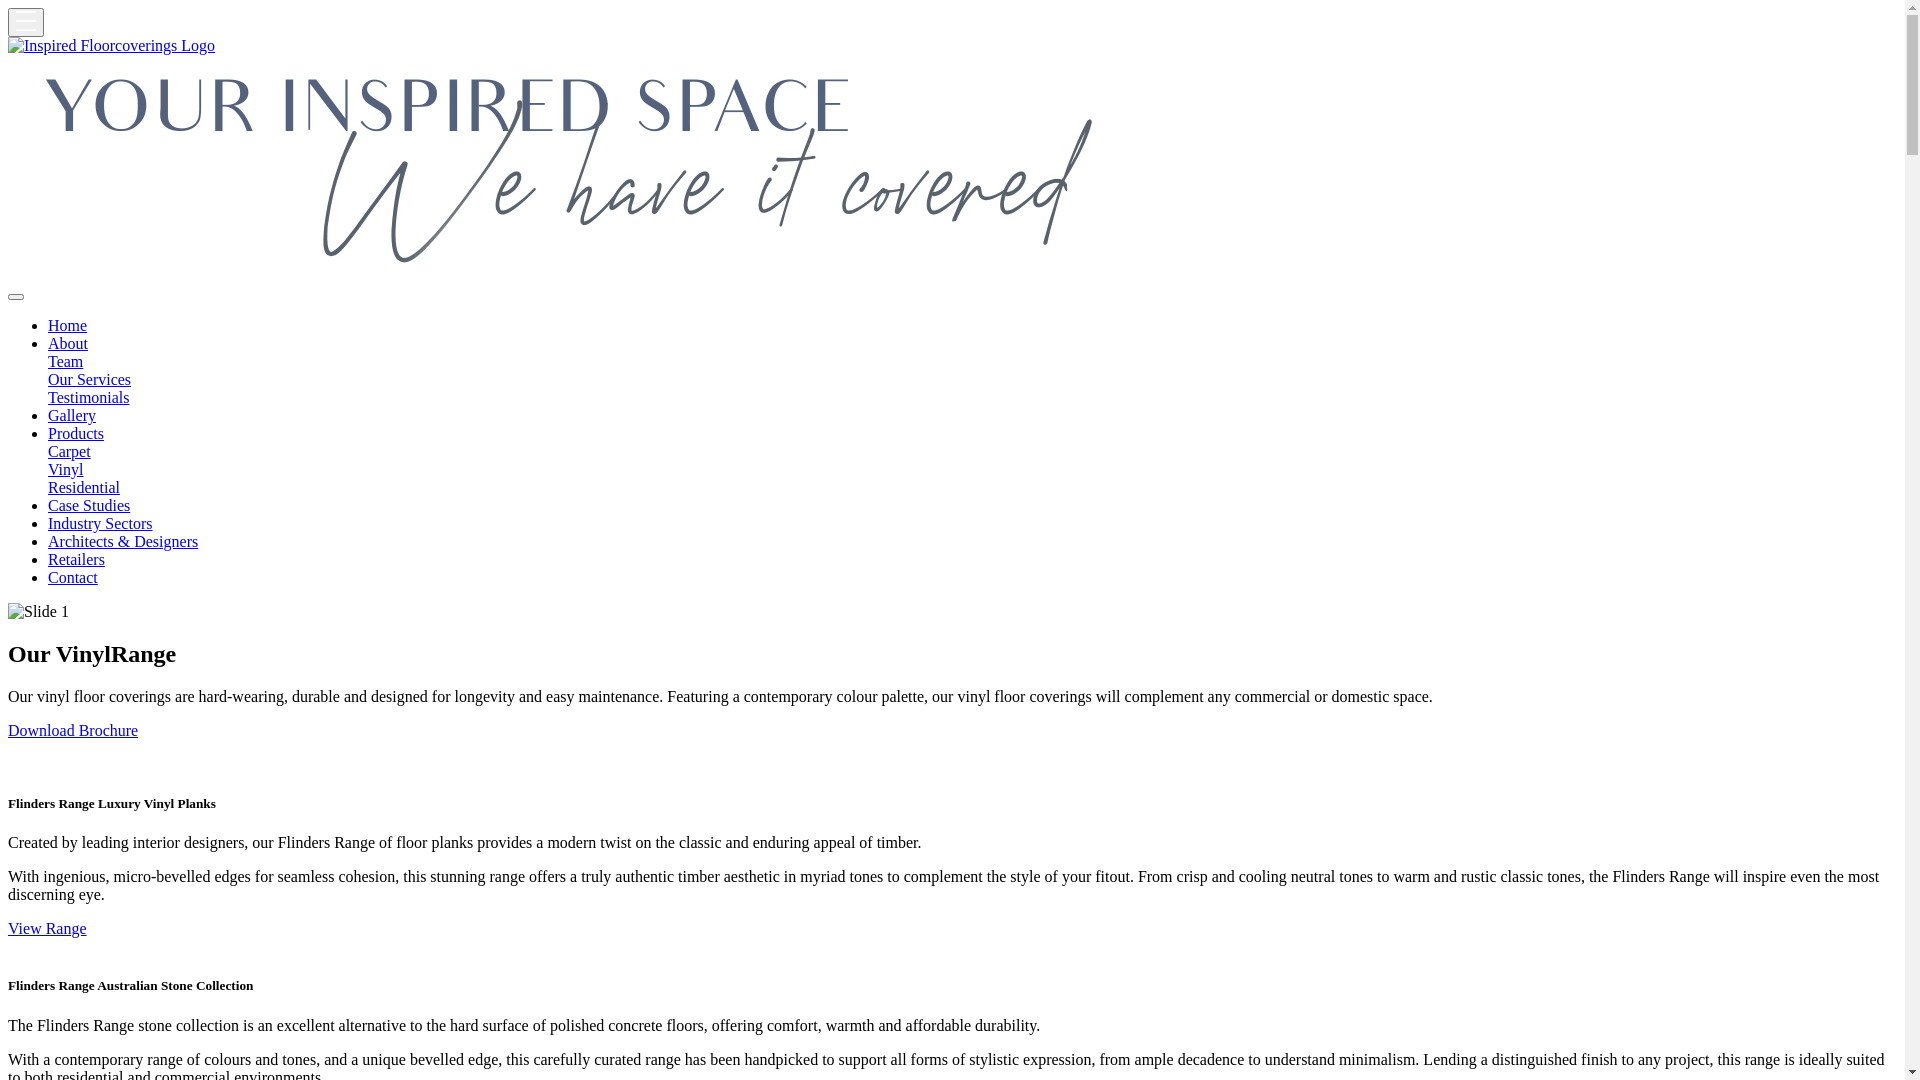  Describe the element at coordinates (972, 380) in the screenshot. I see `Our Services` at that location.